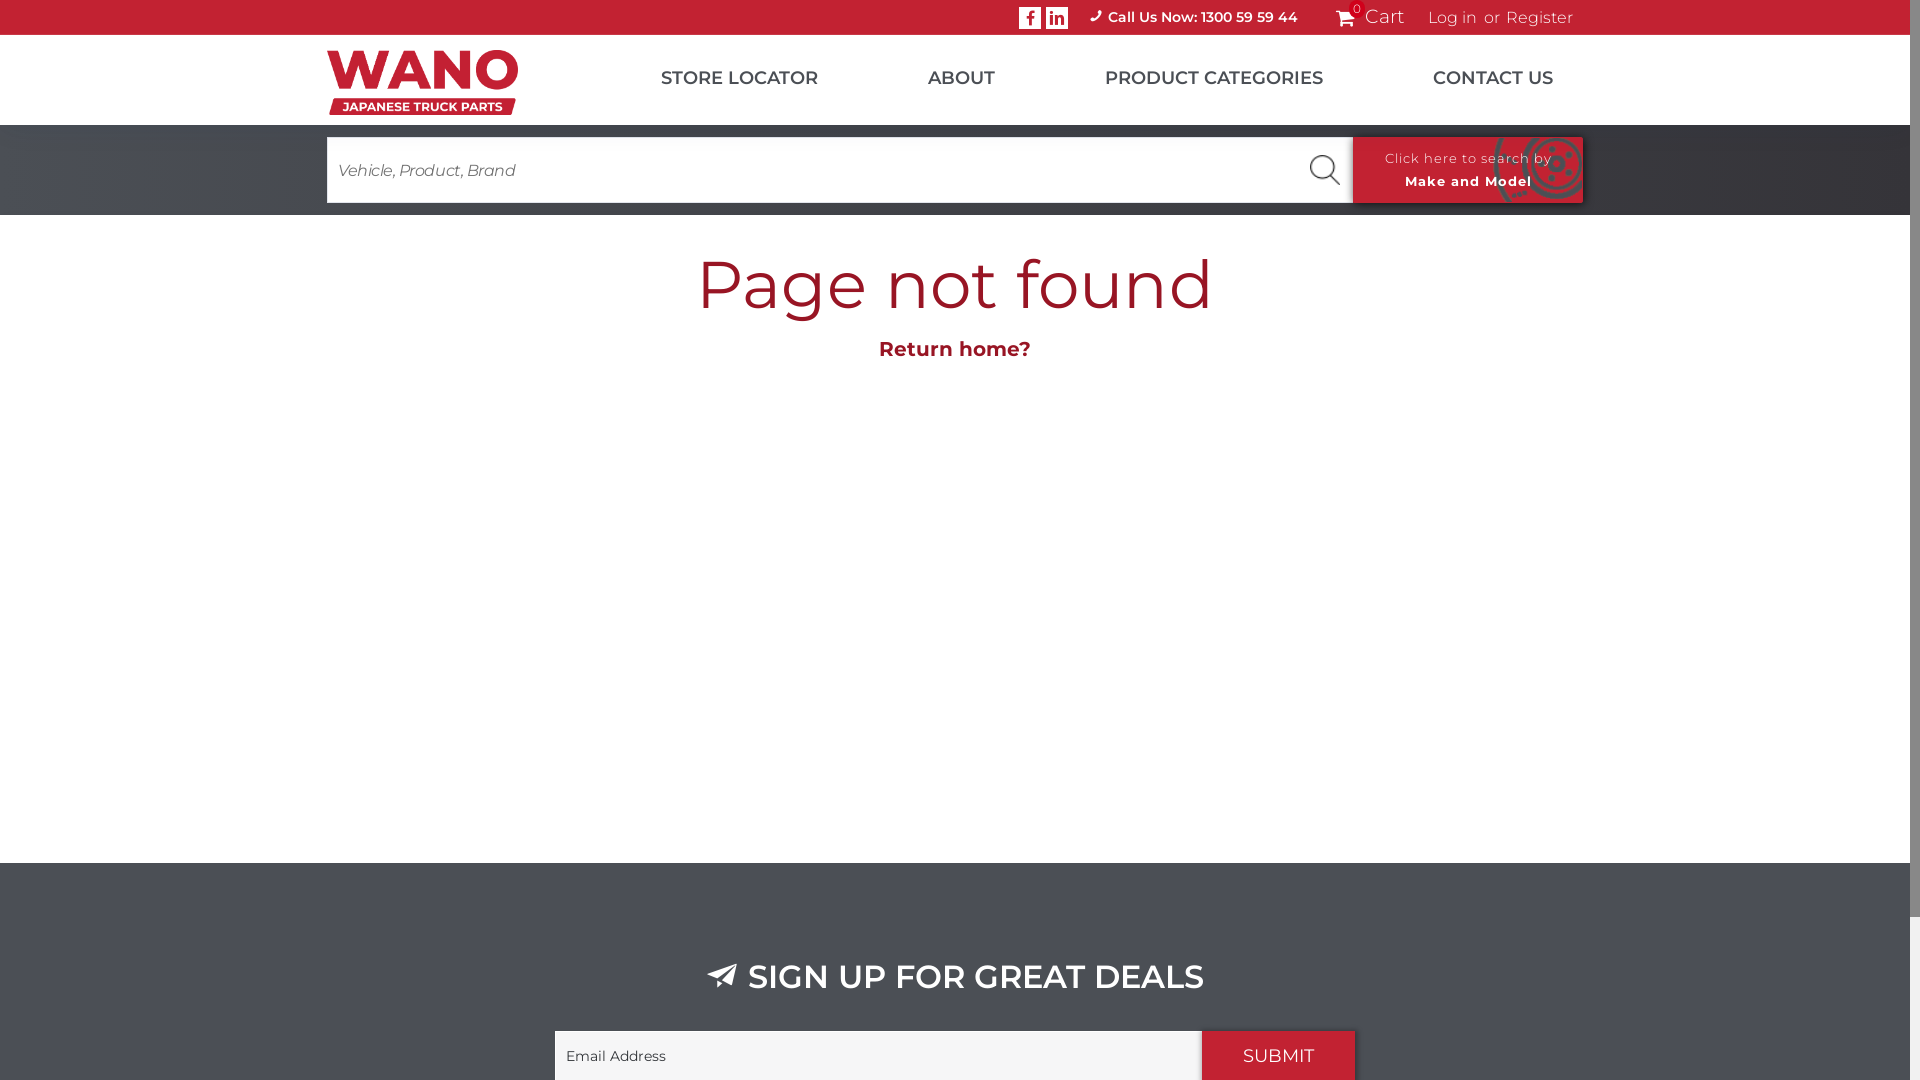 This screenshot has height=1080, width=1920. I want to click on STORE LOCATOR, so click(714, 74).